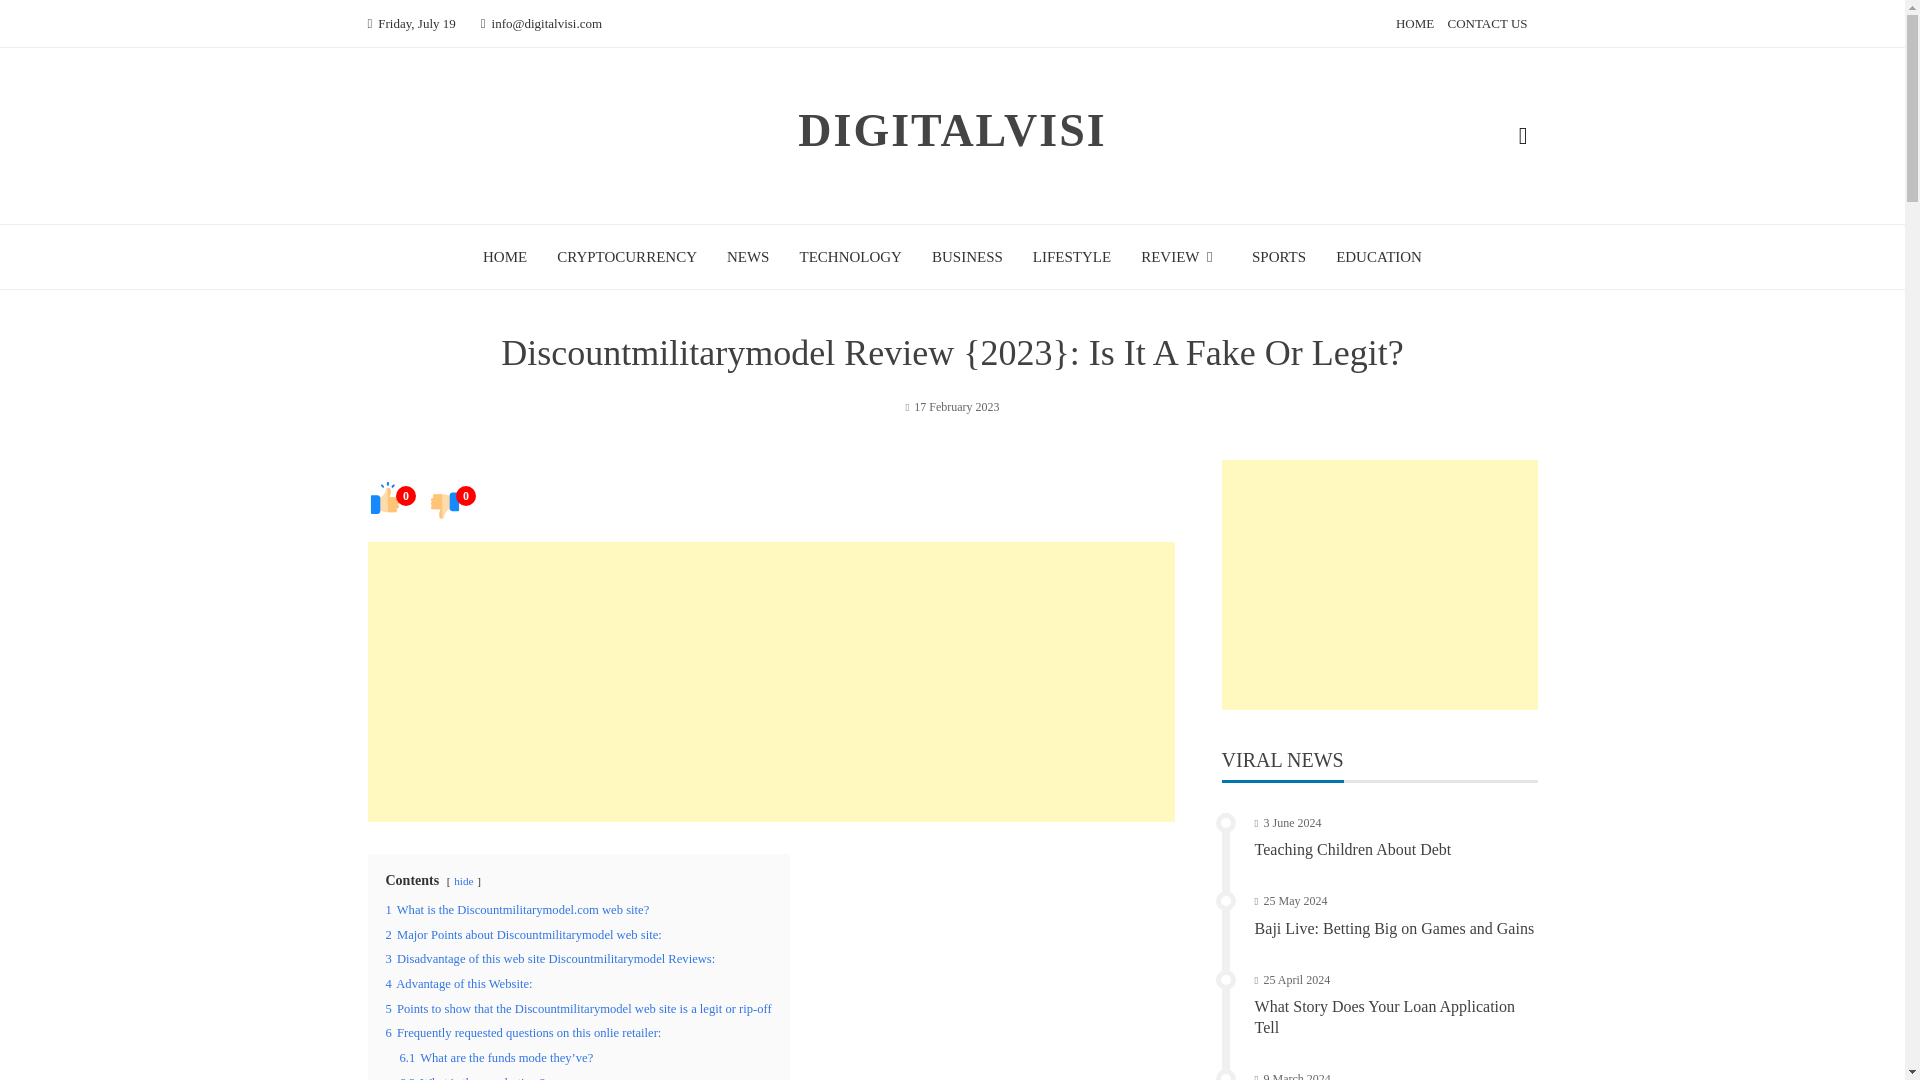  Describe the element at coordinates (462, 880) in the screenshot. I see `hide` at that location.